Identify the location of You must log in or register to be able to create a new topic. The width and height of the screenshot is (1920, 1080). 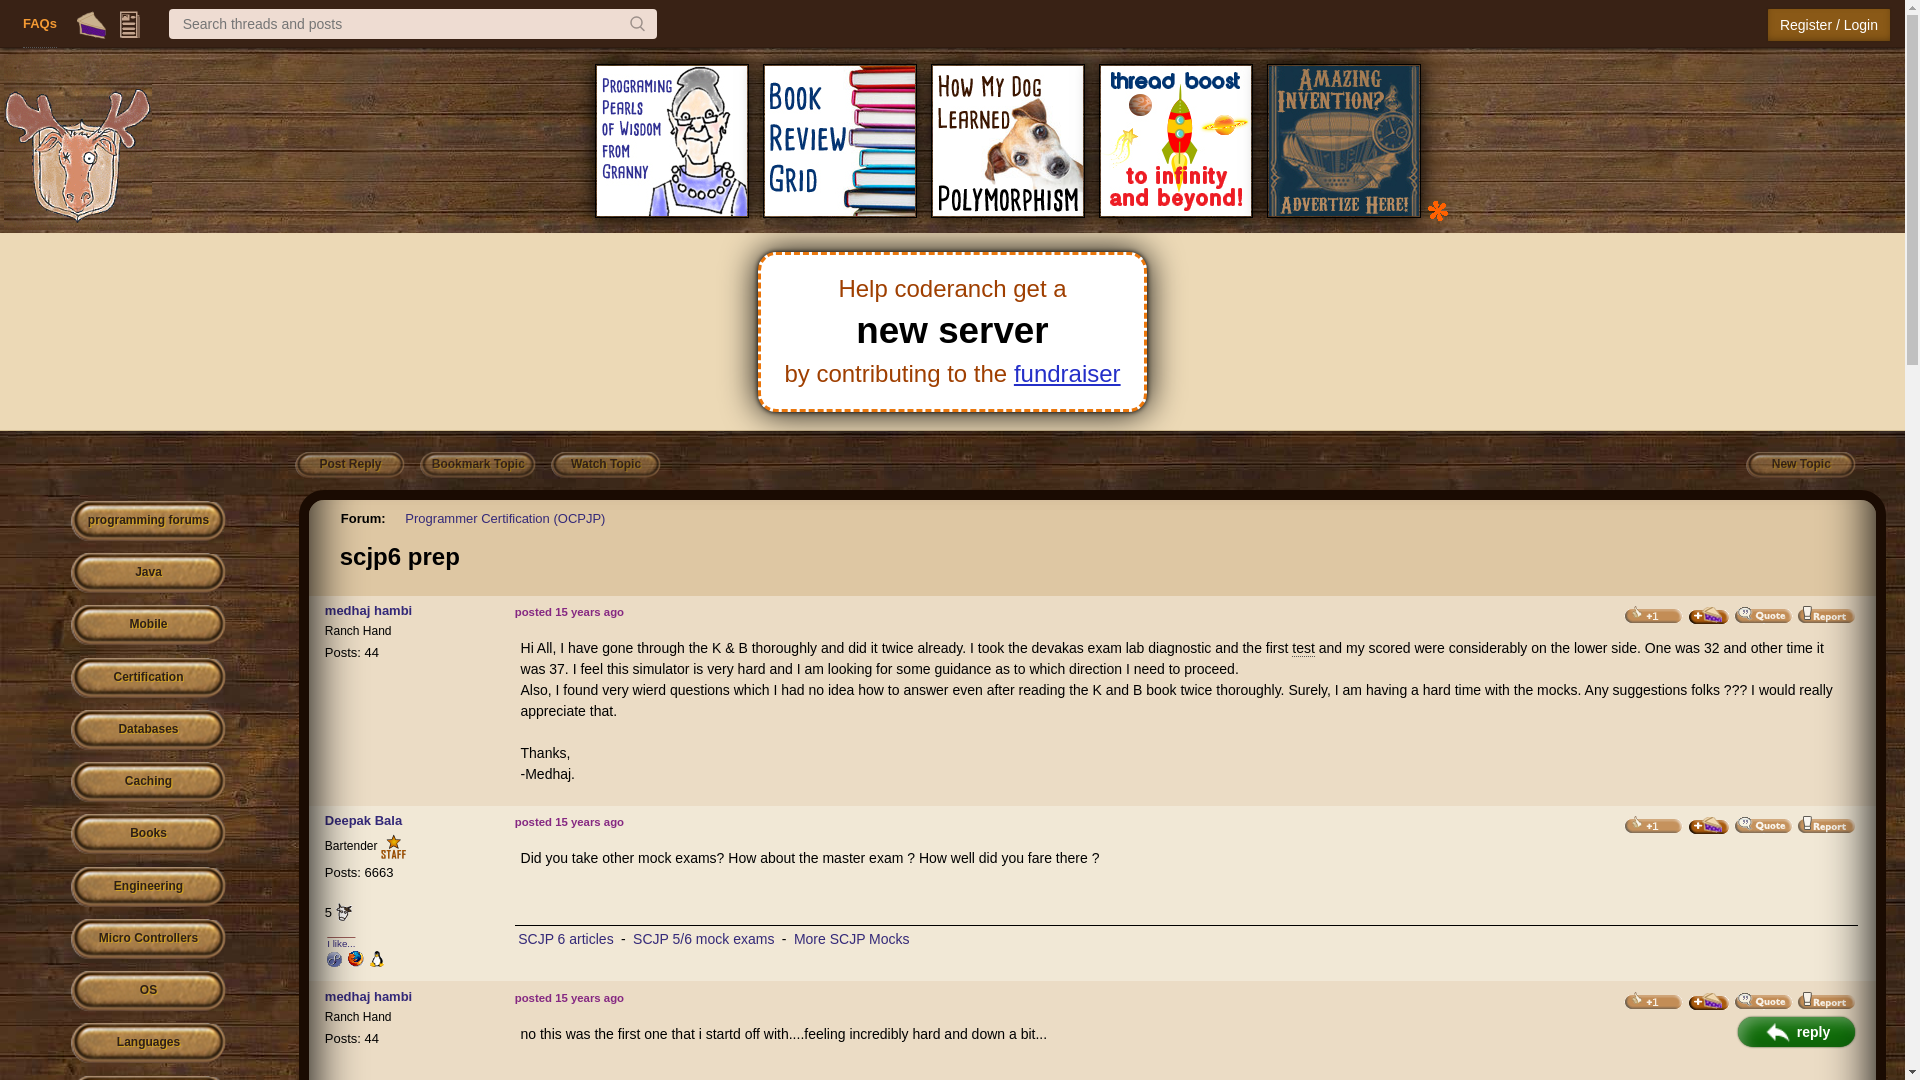
(1800, 465).